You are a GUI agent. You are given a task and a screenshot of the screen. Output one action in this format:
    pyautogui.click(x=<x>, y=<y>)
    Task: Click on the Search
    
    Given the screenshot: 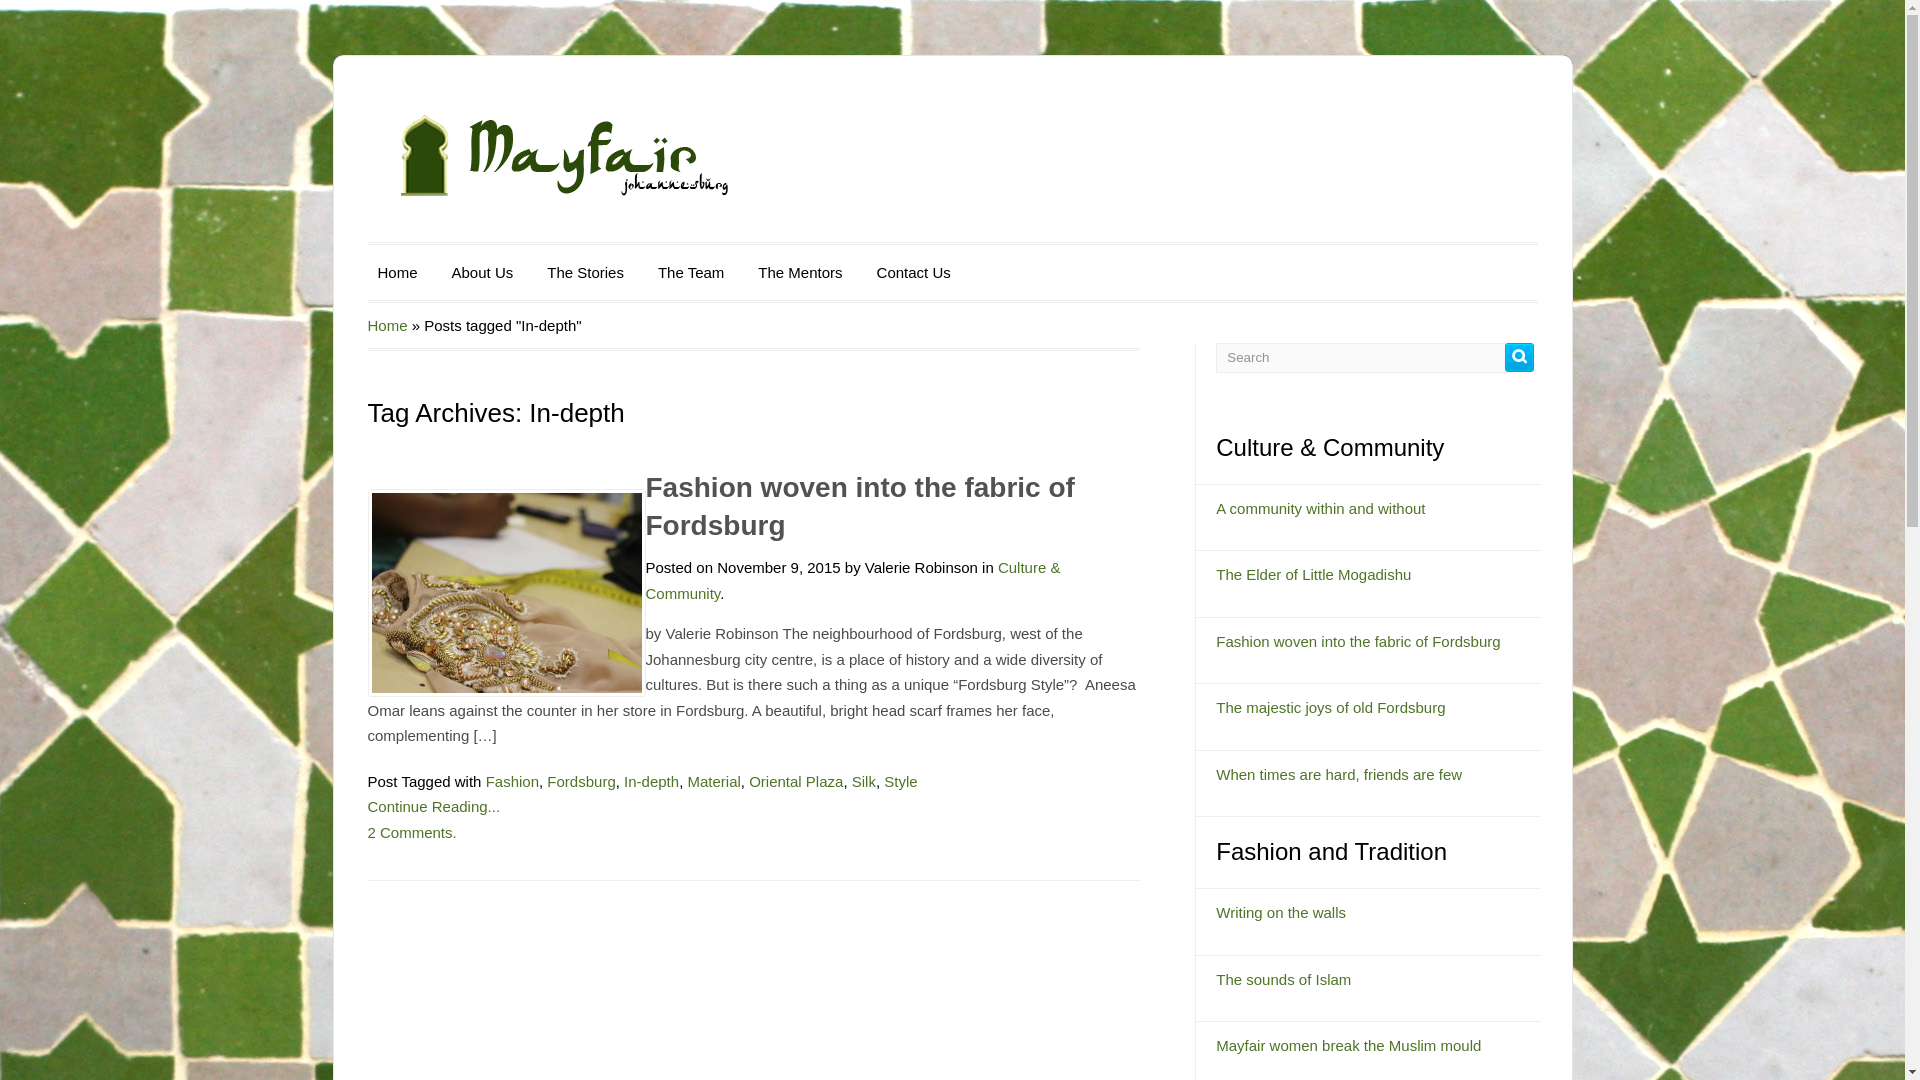 What is the action you would take?
    pyautogui.click(x=1520, y=356)
    